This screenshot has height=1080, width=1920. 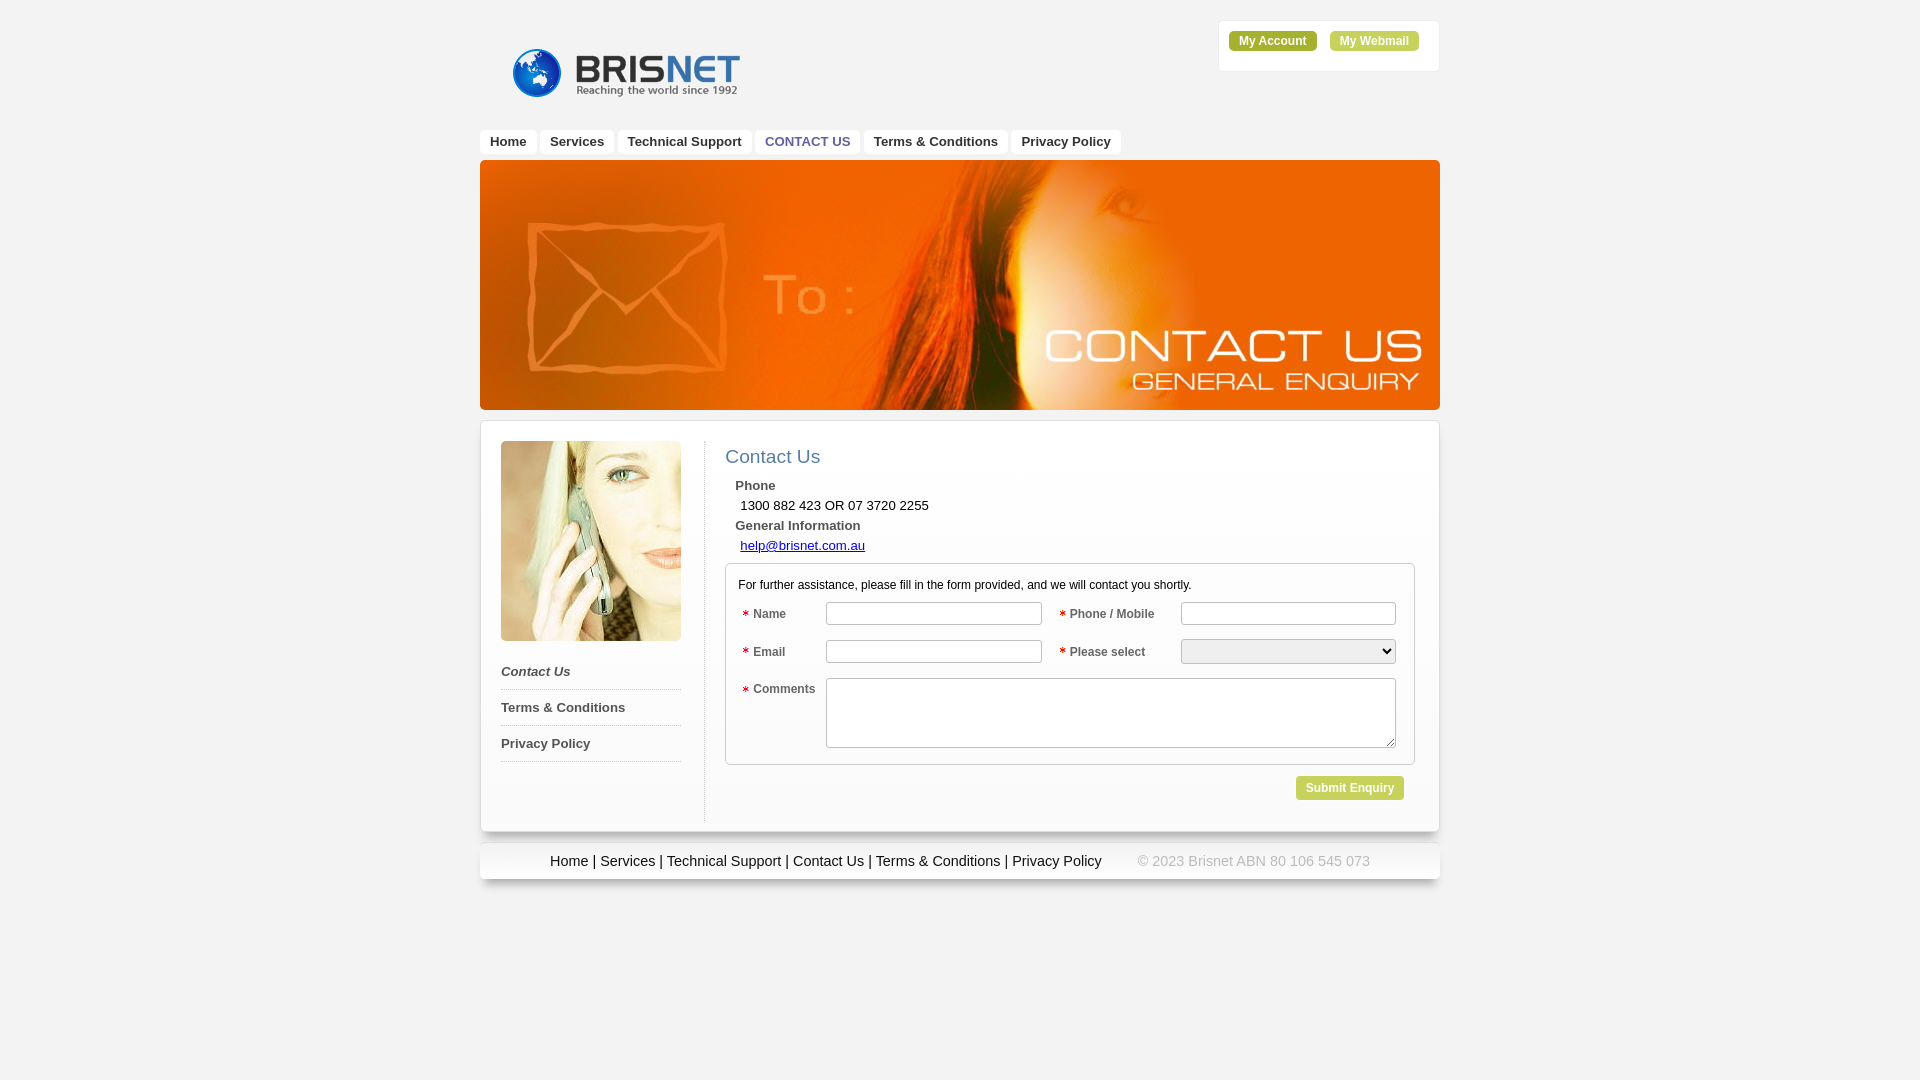 What do you see at coordinates (569, 861) in the screenshot?
I see `Home` at bounding box center [569, 861].